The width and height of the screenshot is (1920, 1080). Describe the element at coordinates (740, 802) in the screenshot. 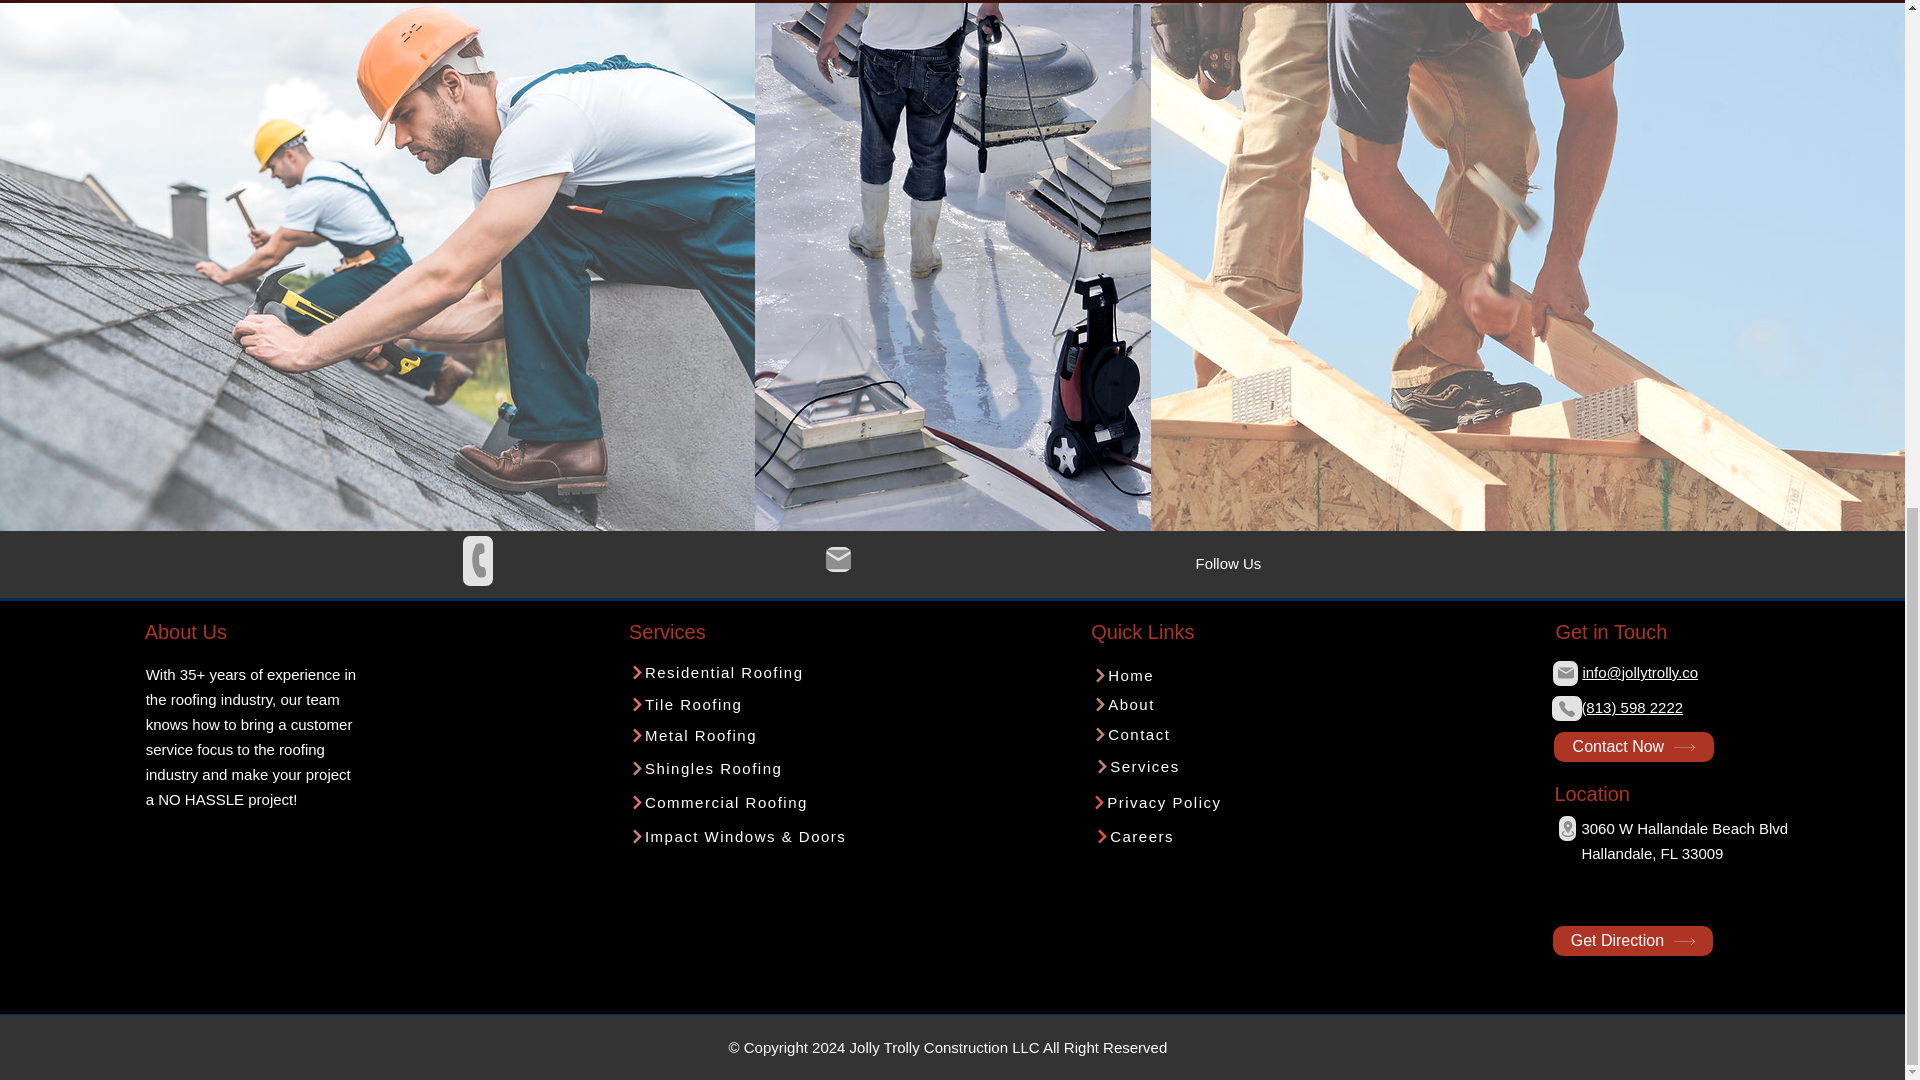

I see `Commercial Roofing` at that location.